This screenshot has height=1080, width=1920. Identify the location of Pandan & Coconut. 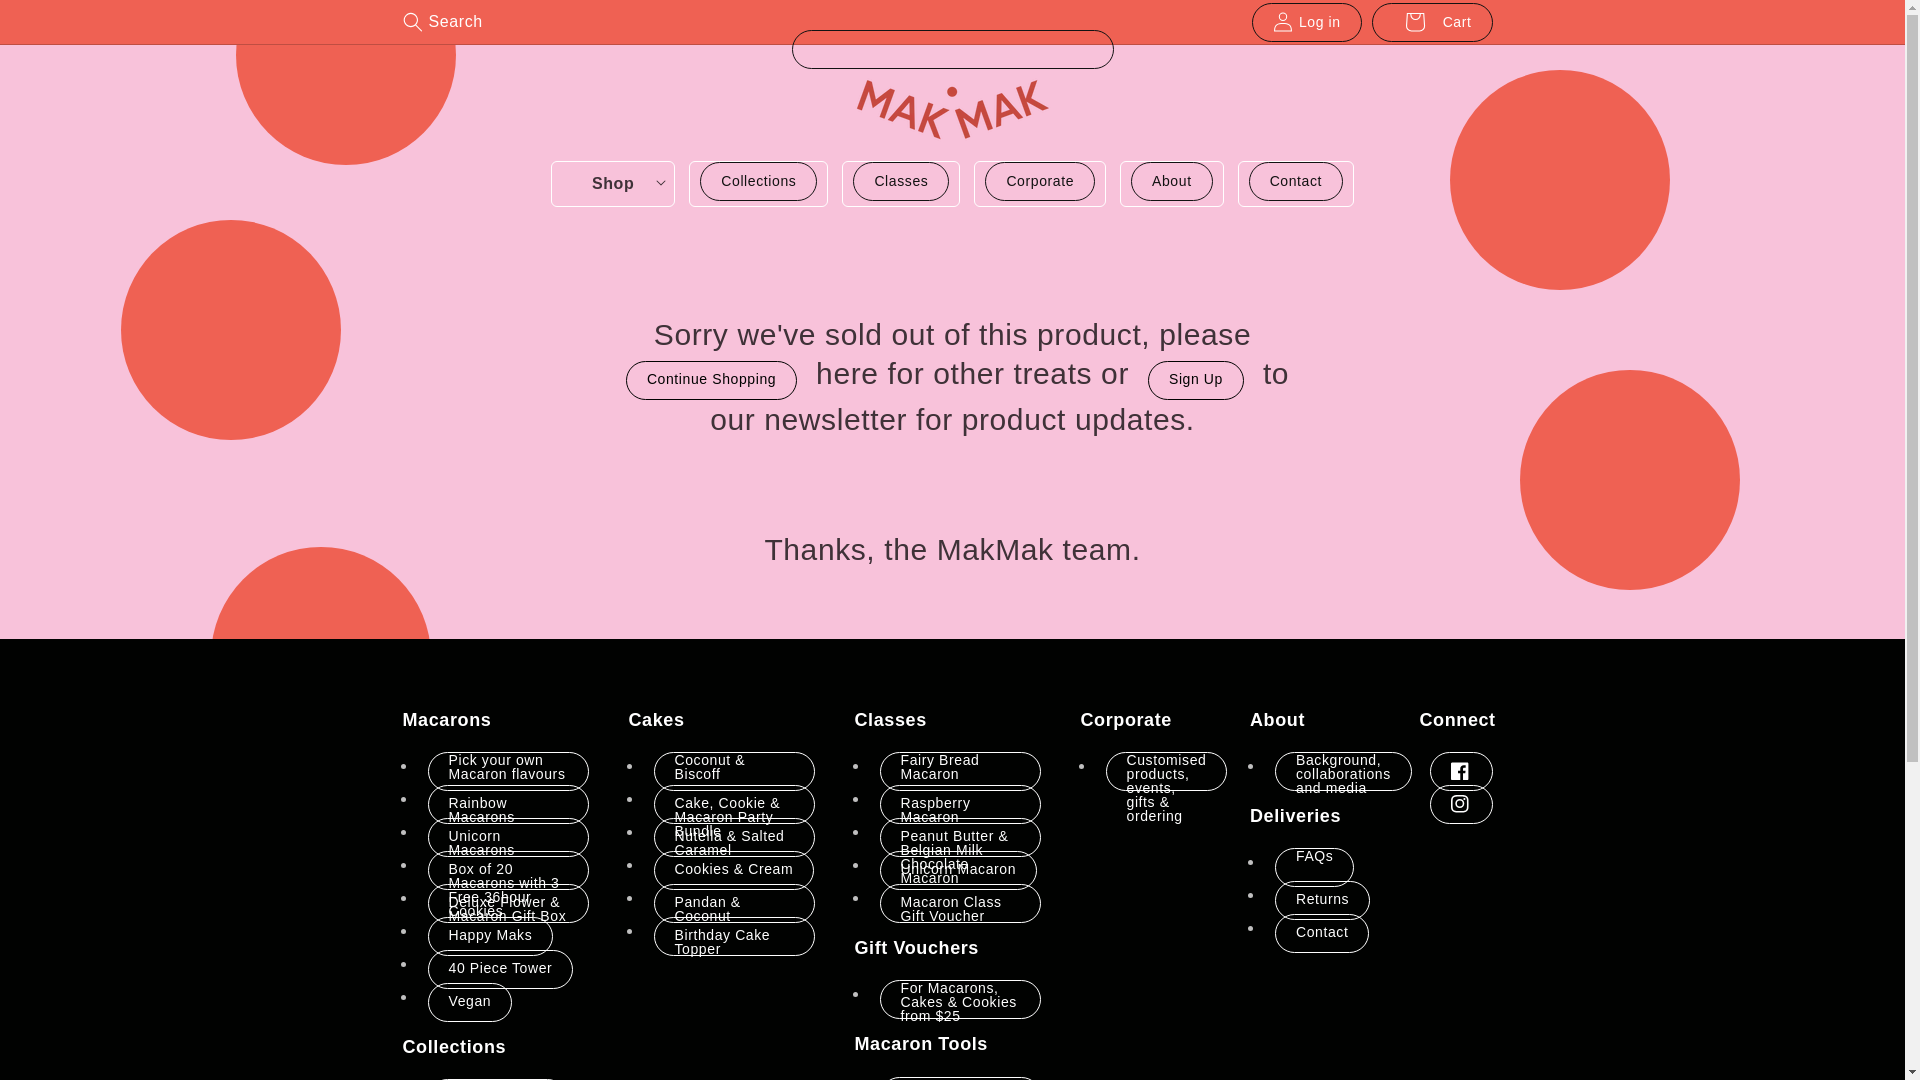
(734, 904).